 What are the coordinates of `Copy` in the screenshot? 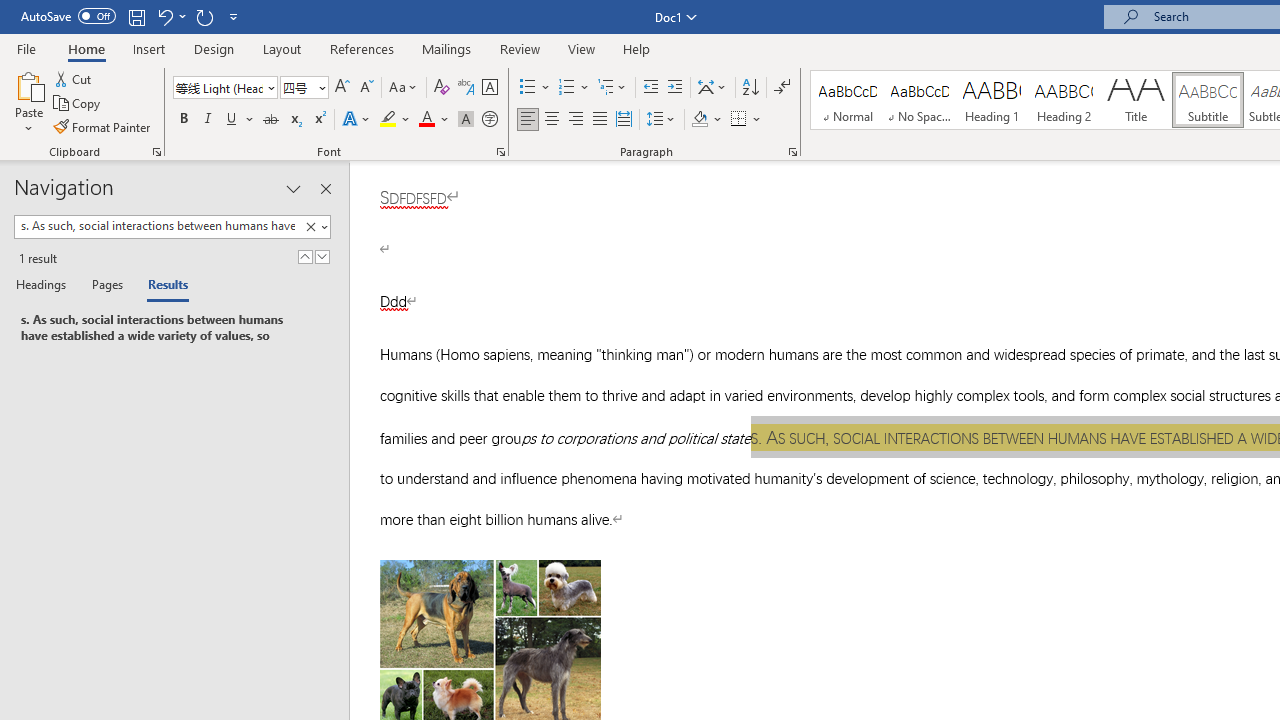 It's located at (78, 104).